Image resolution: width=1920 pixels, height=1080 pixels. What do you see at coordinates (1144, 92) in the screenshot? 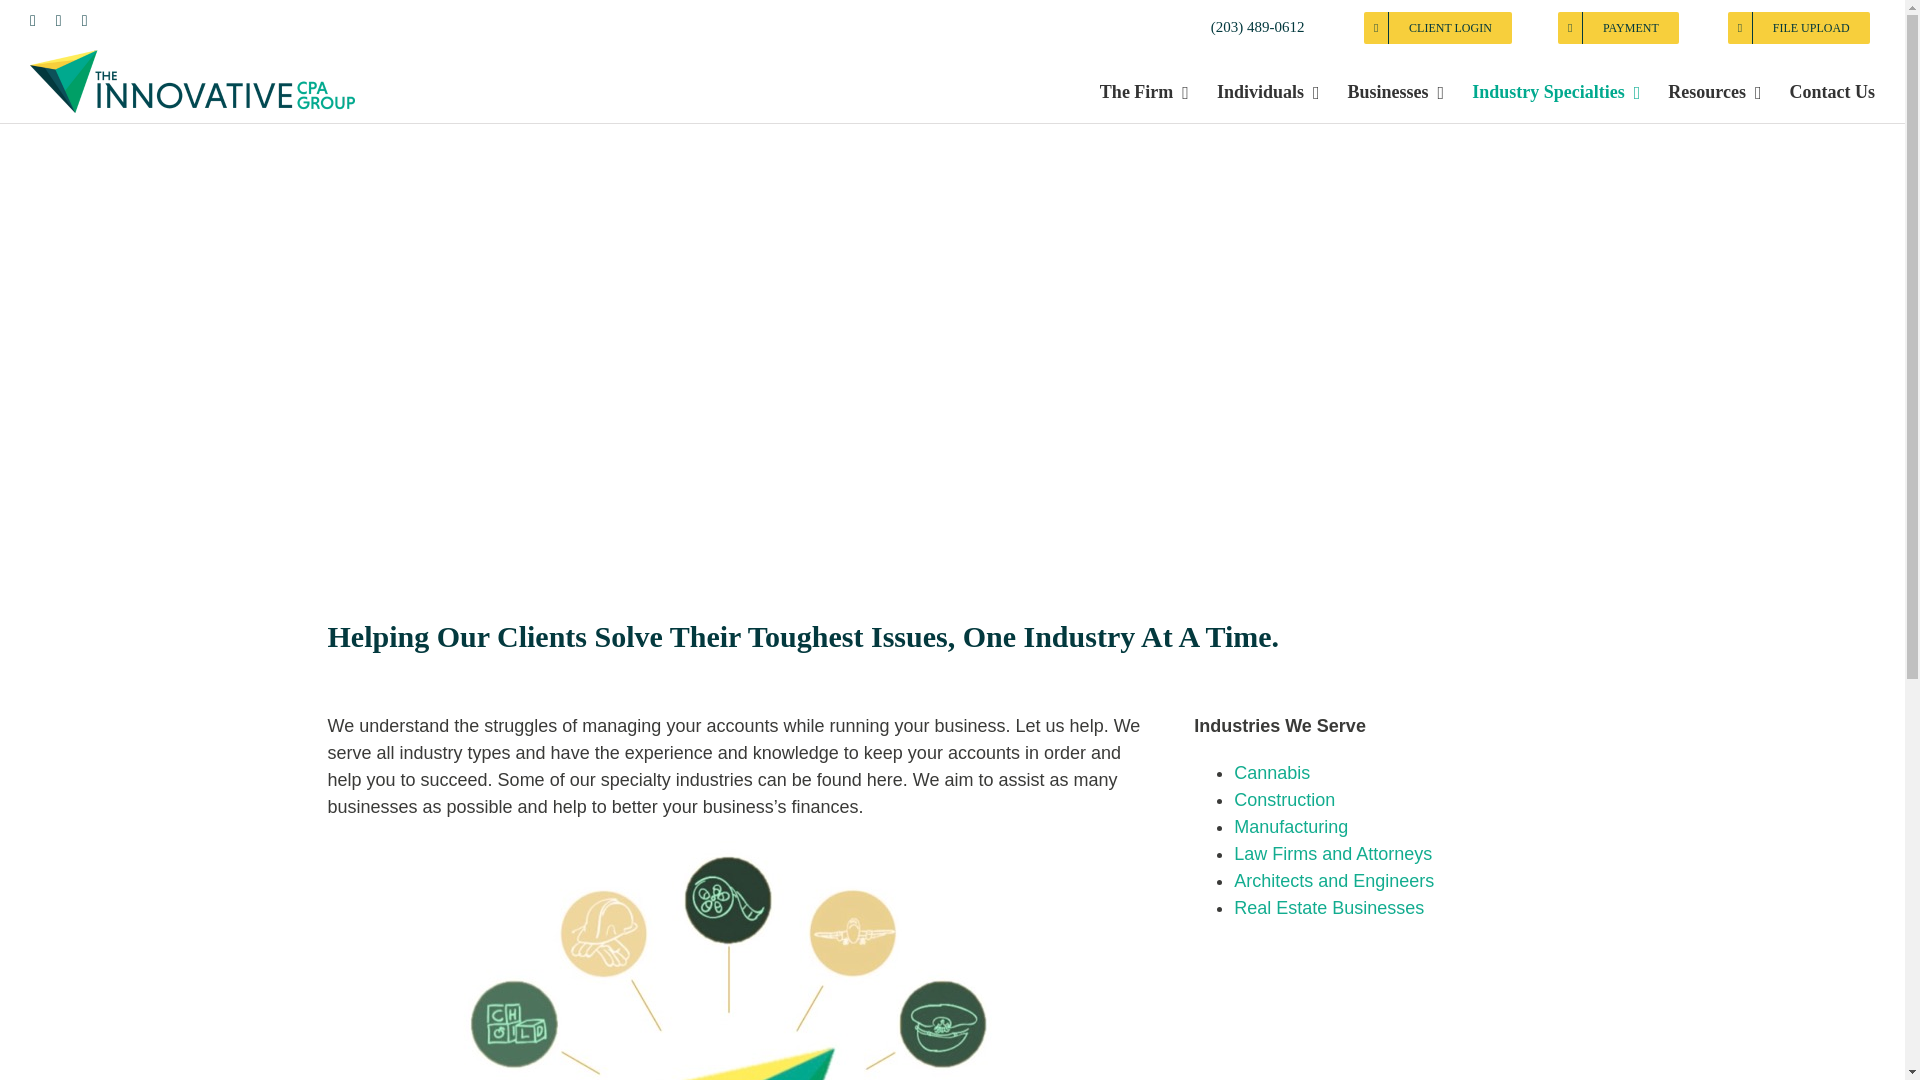
I see `The Firm` at bounding box center [1144, 92].